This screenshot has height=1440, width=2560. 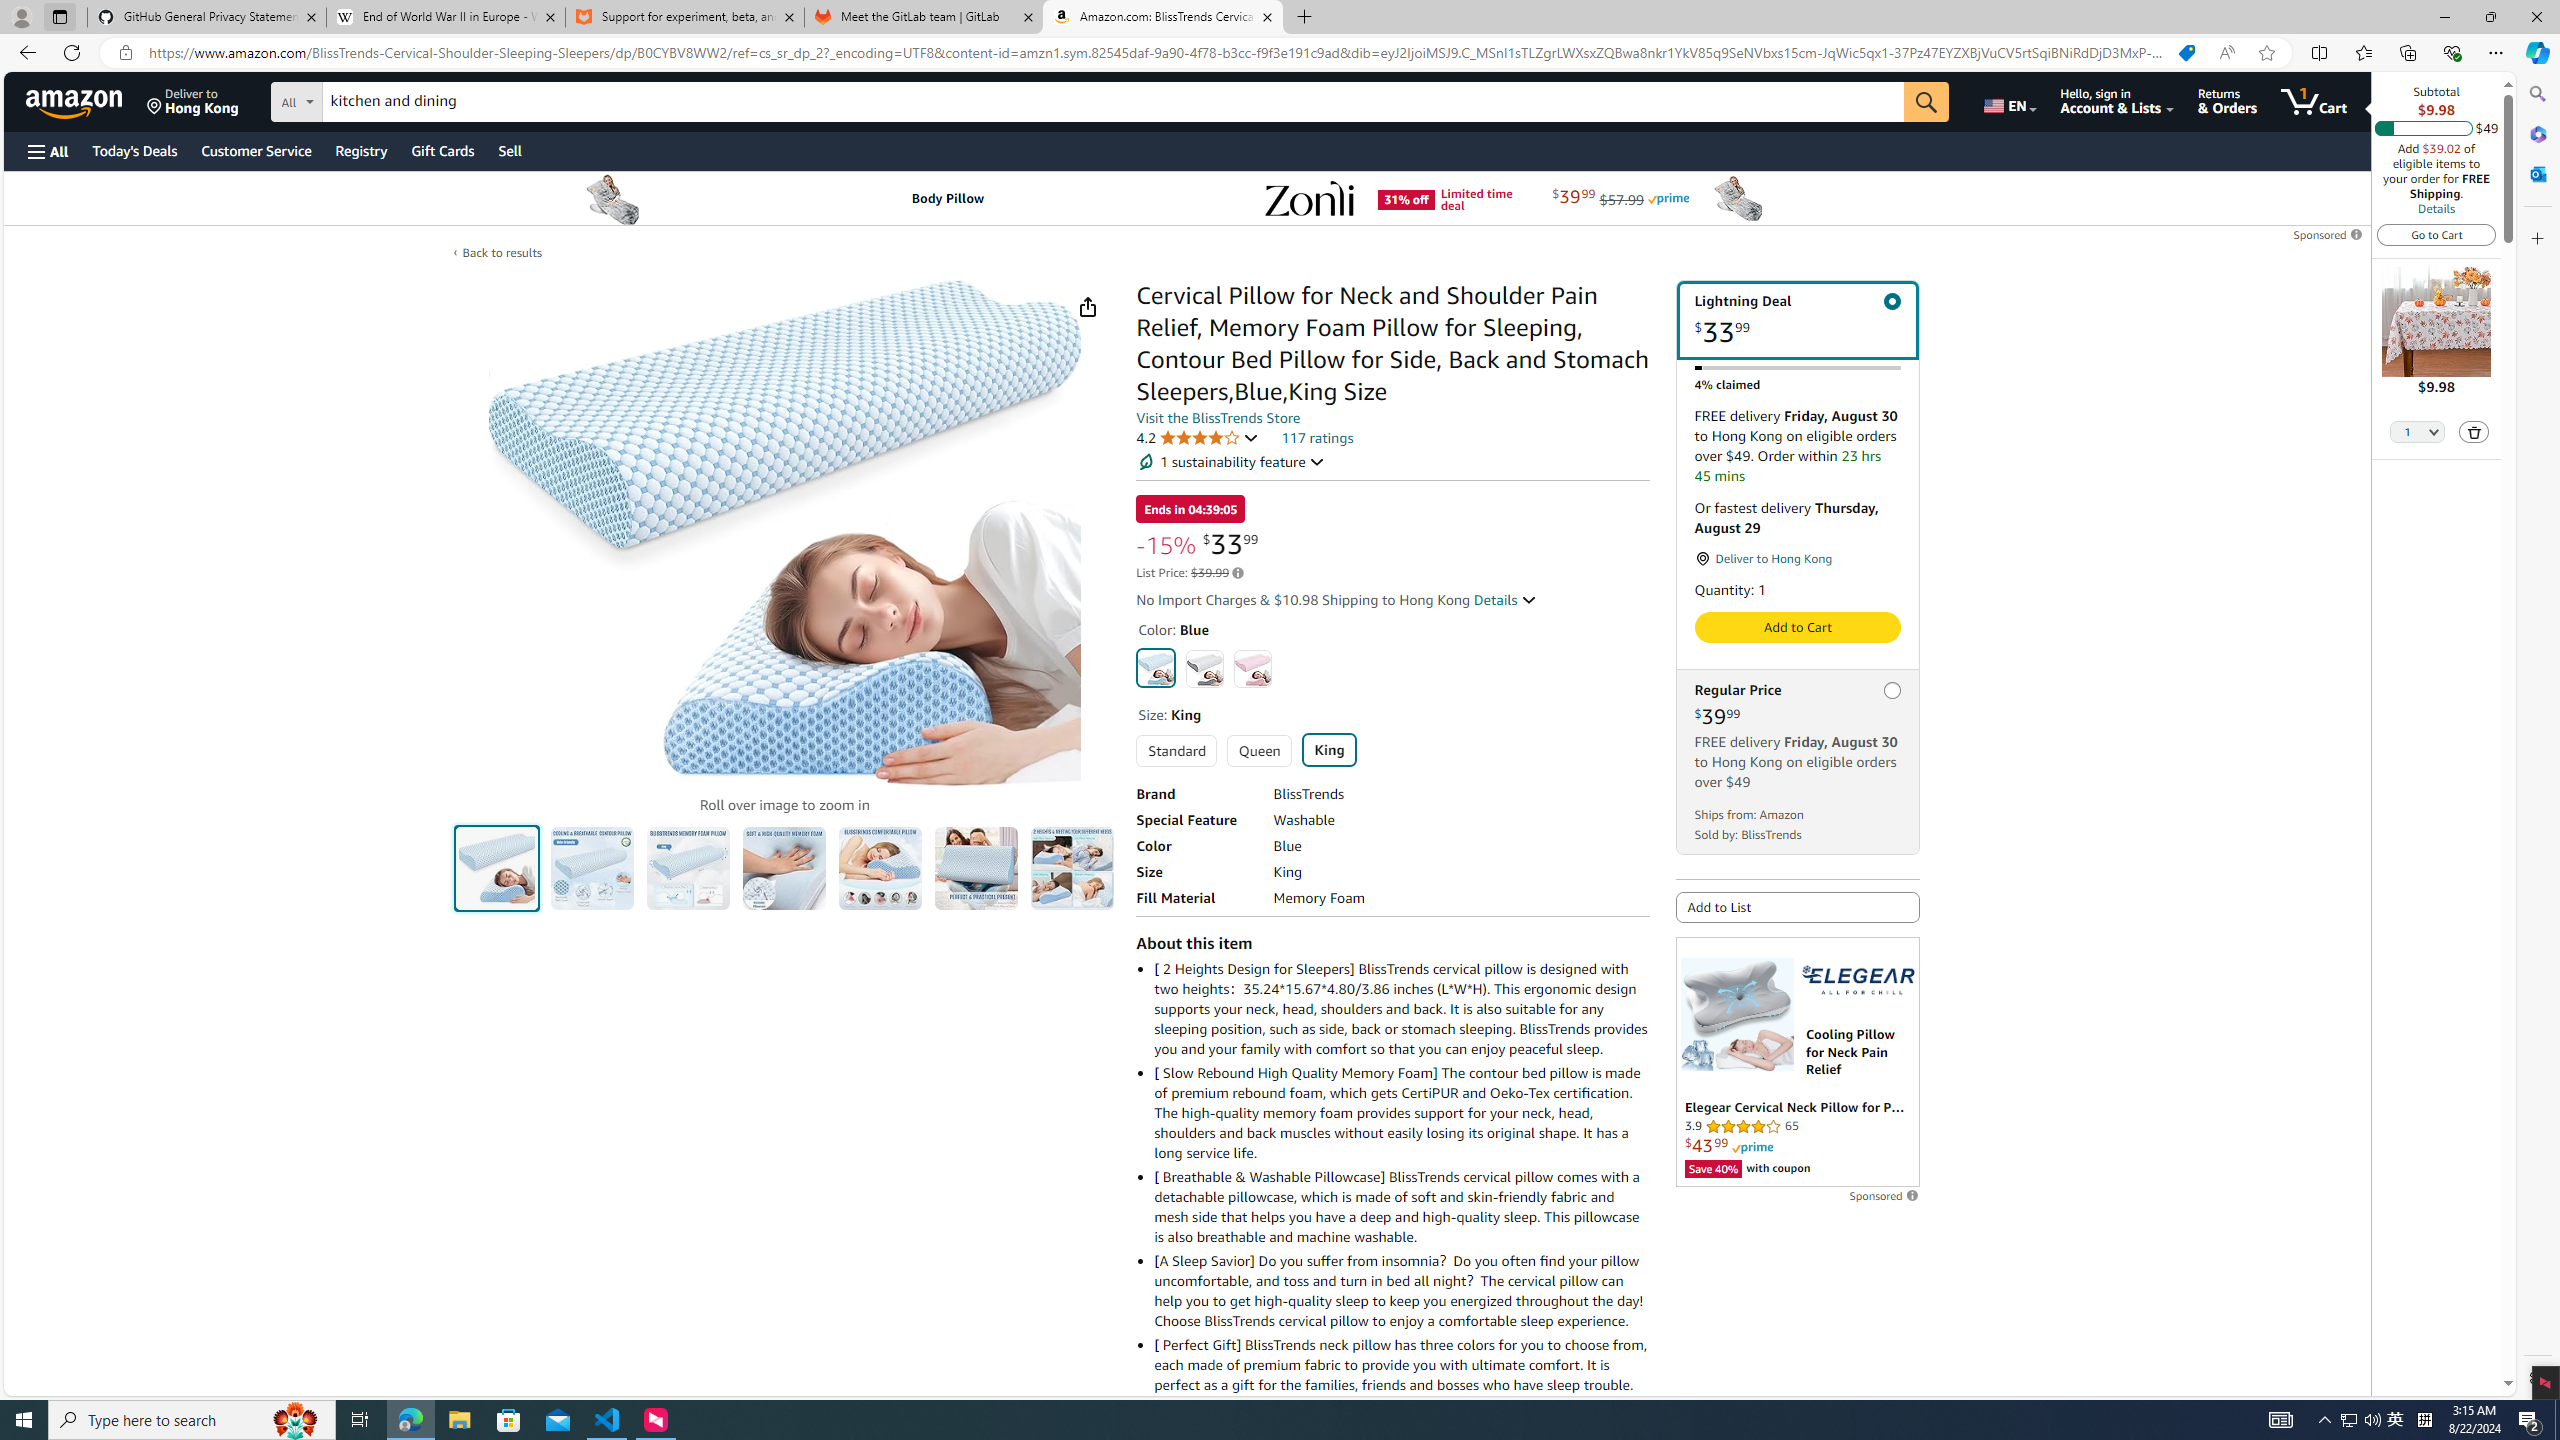 What do you see at coordinates (1198, 437) in the screenshot?
I see `4.2 4.2 out of 5 stars` at bounding box center [1198, 437].